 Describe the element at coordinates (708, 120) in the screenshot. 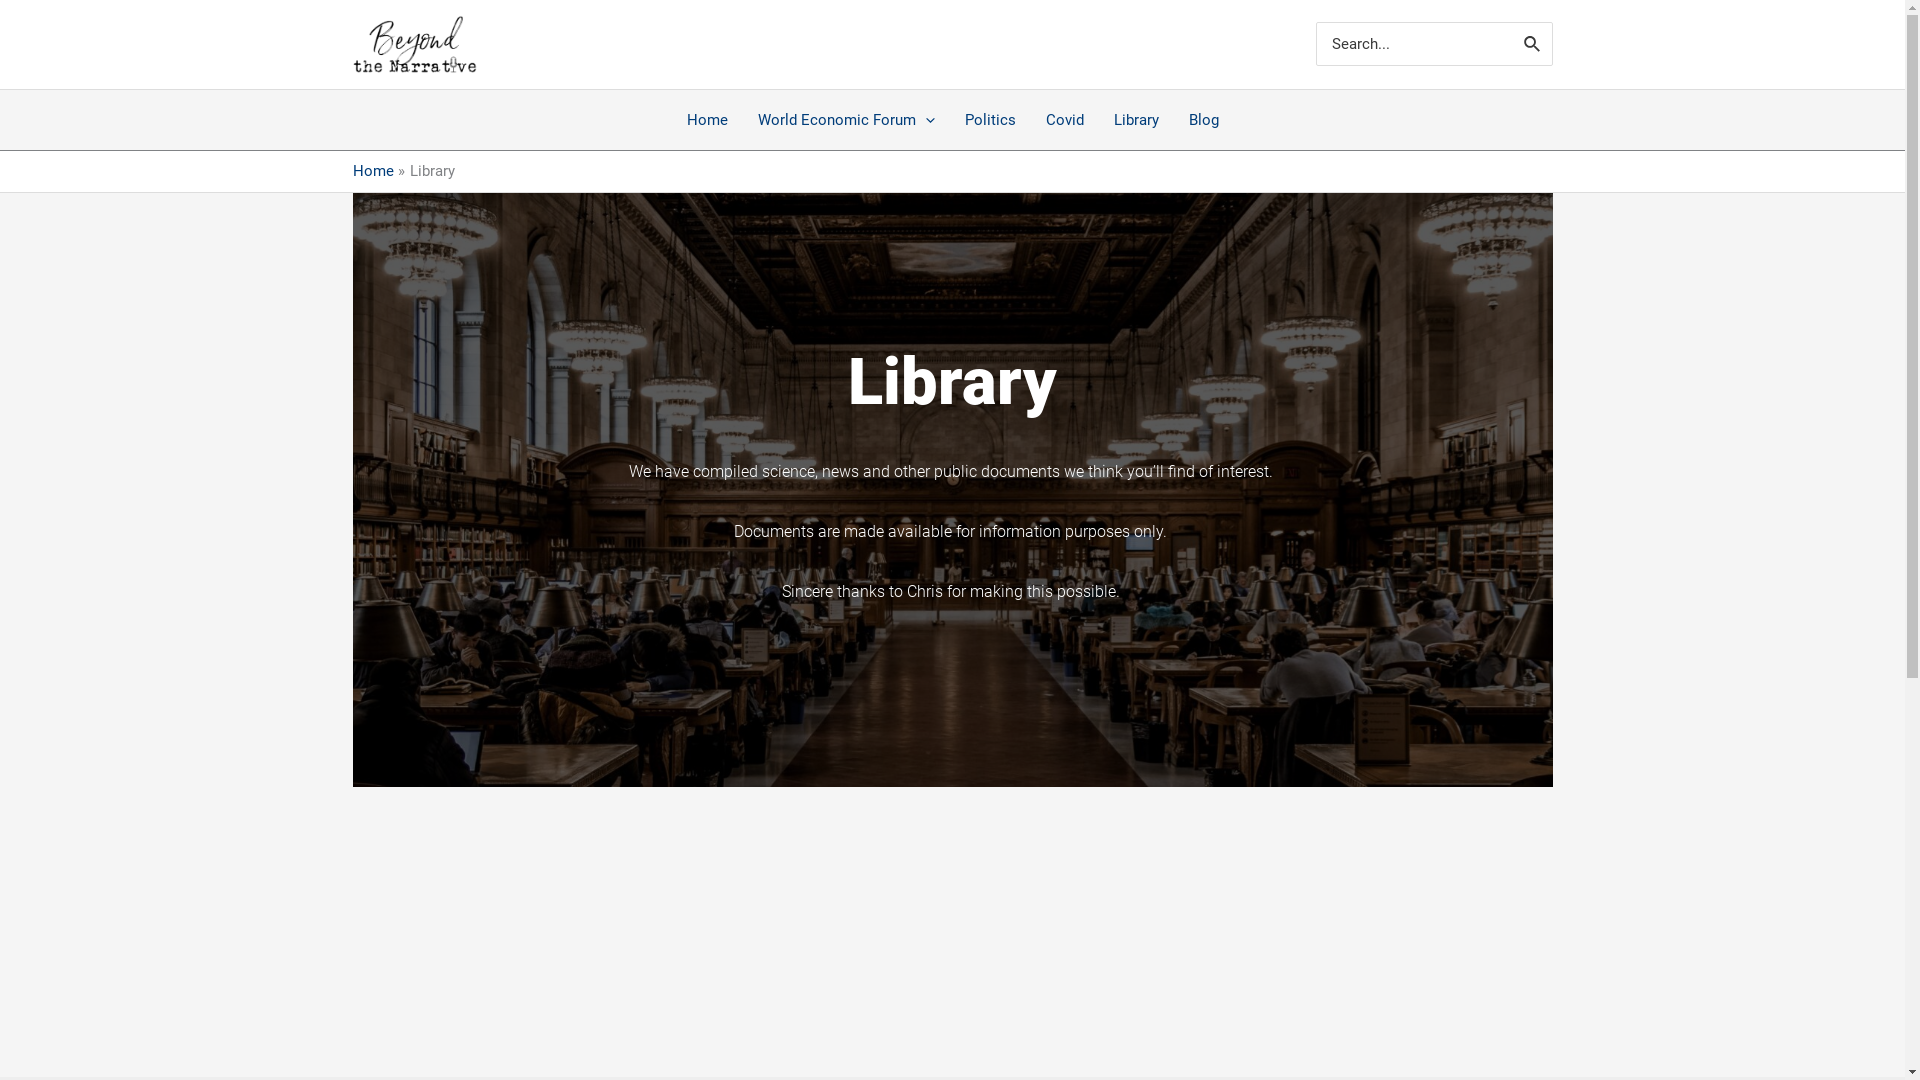

I see `Home` at that location.